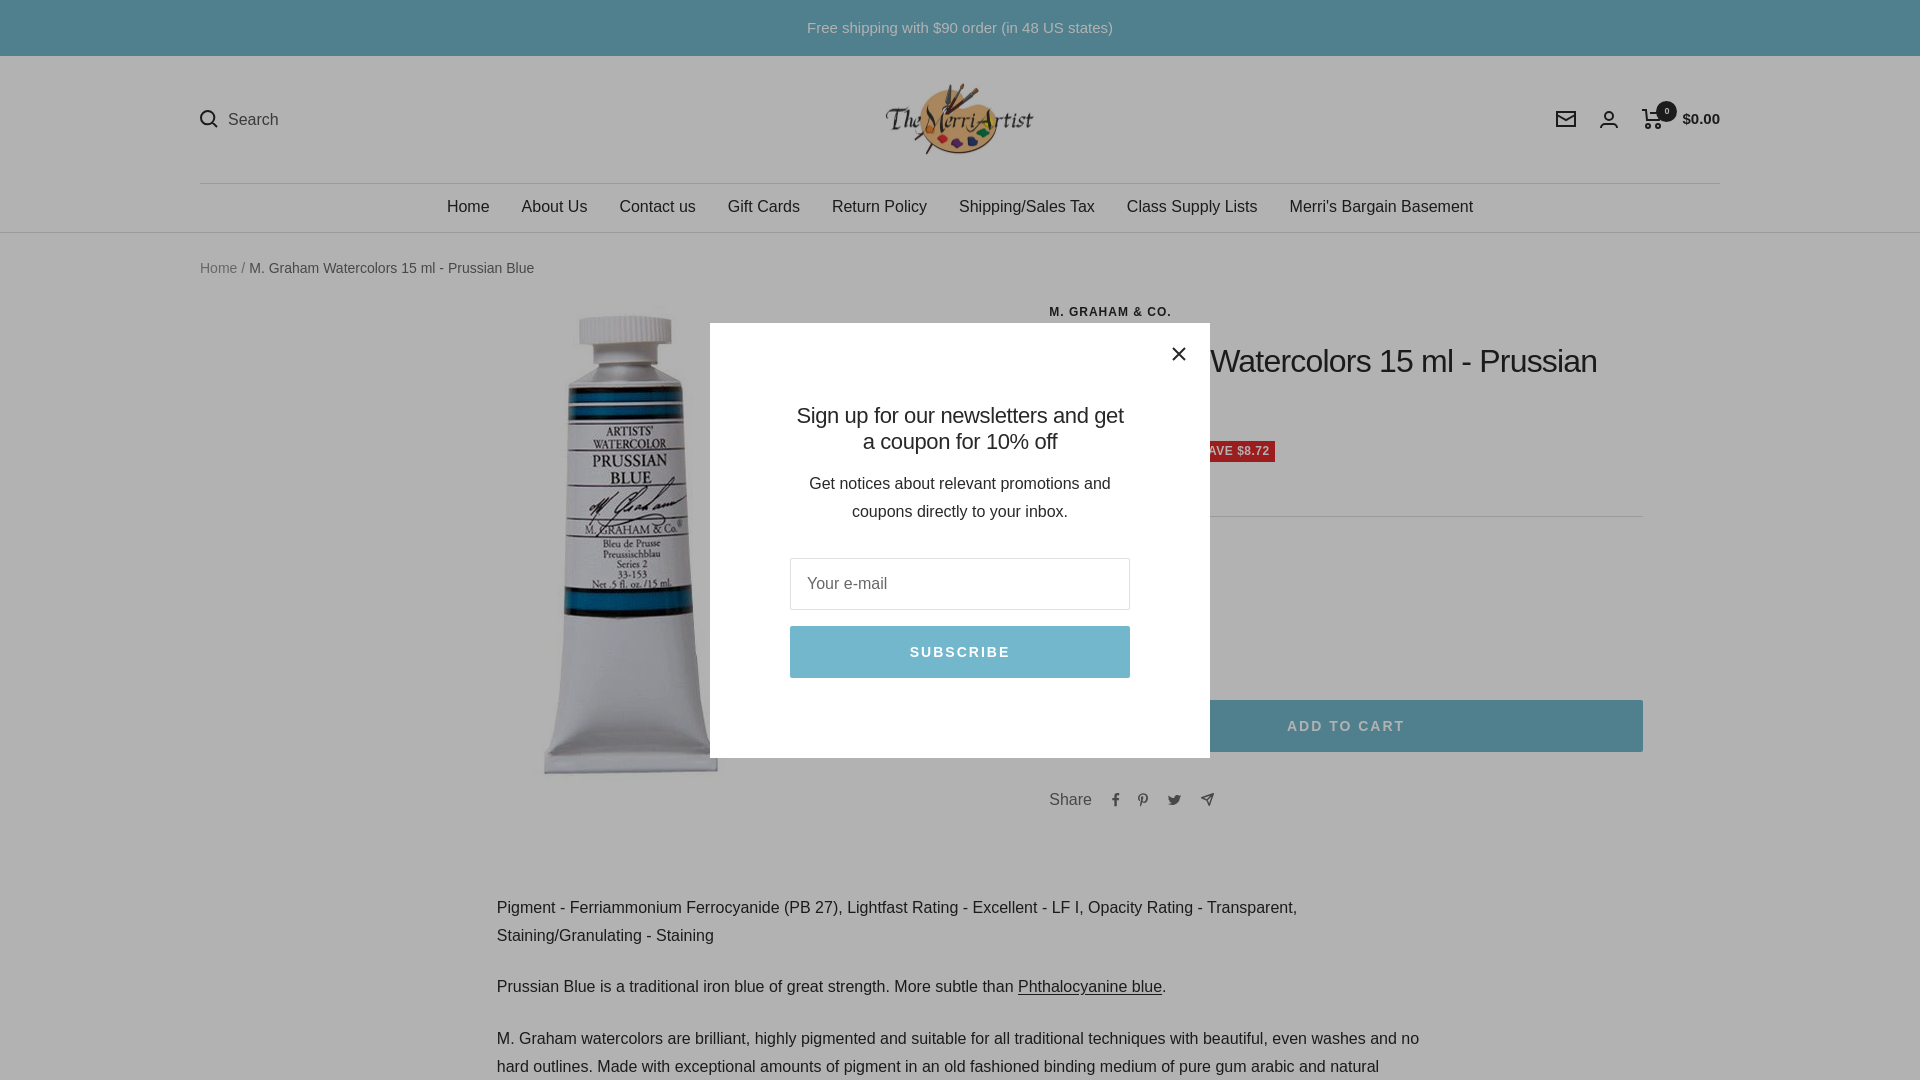  Describe the element at coordinates (960, 651) in the screenshot. I see `SUBSCRIBE` at that location.